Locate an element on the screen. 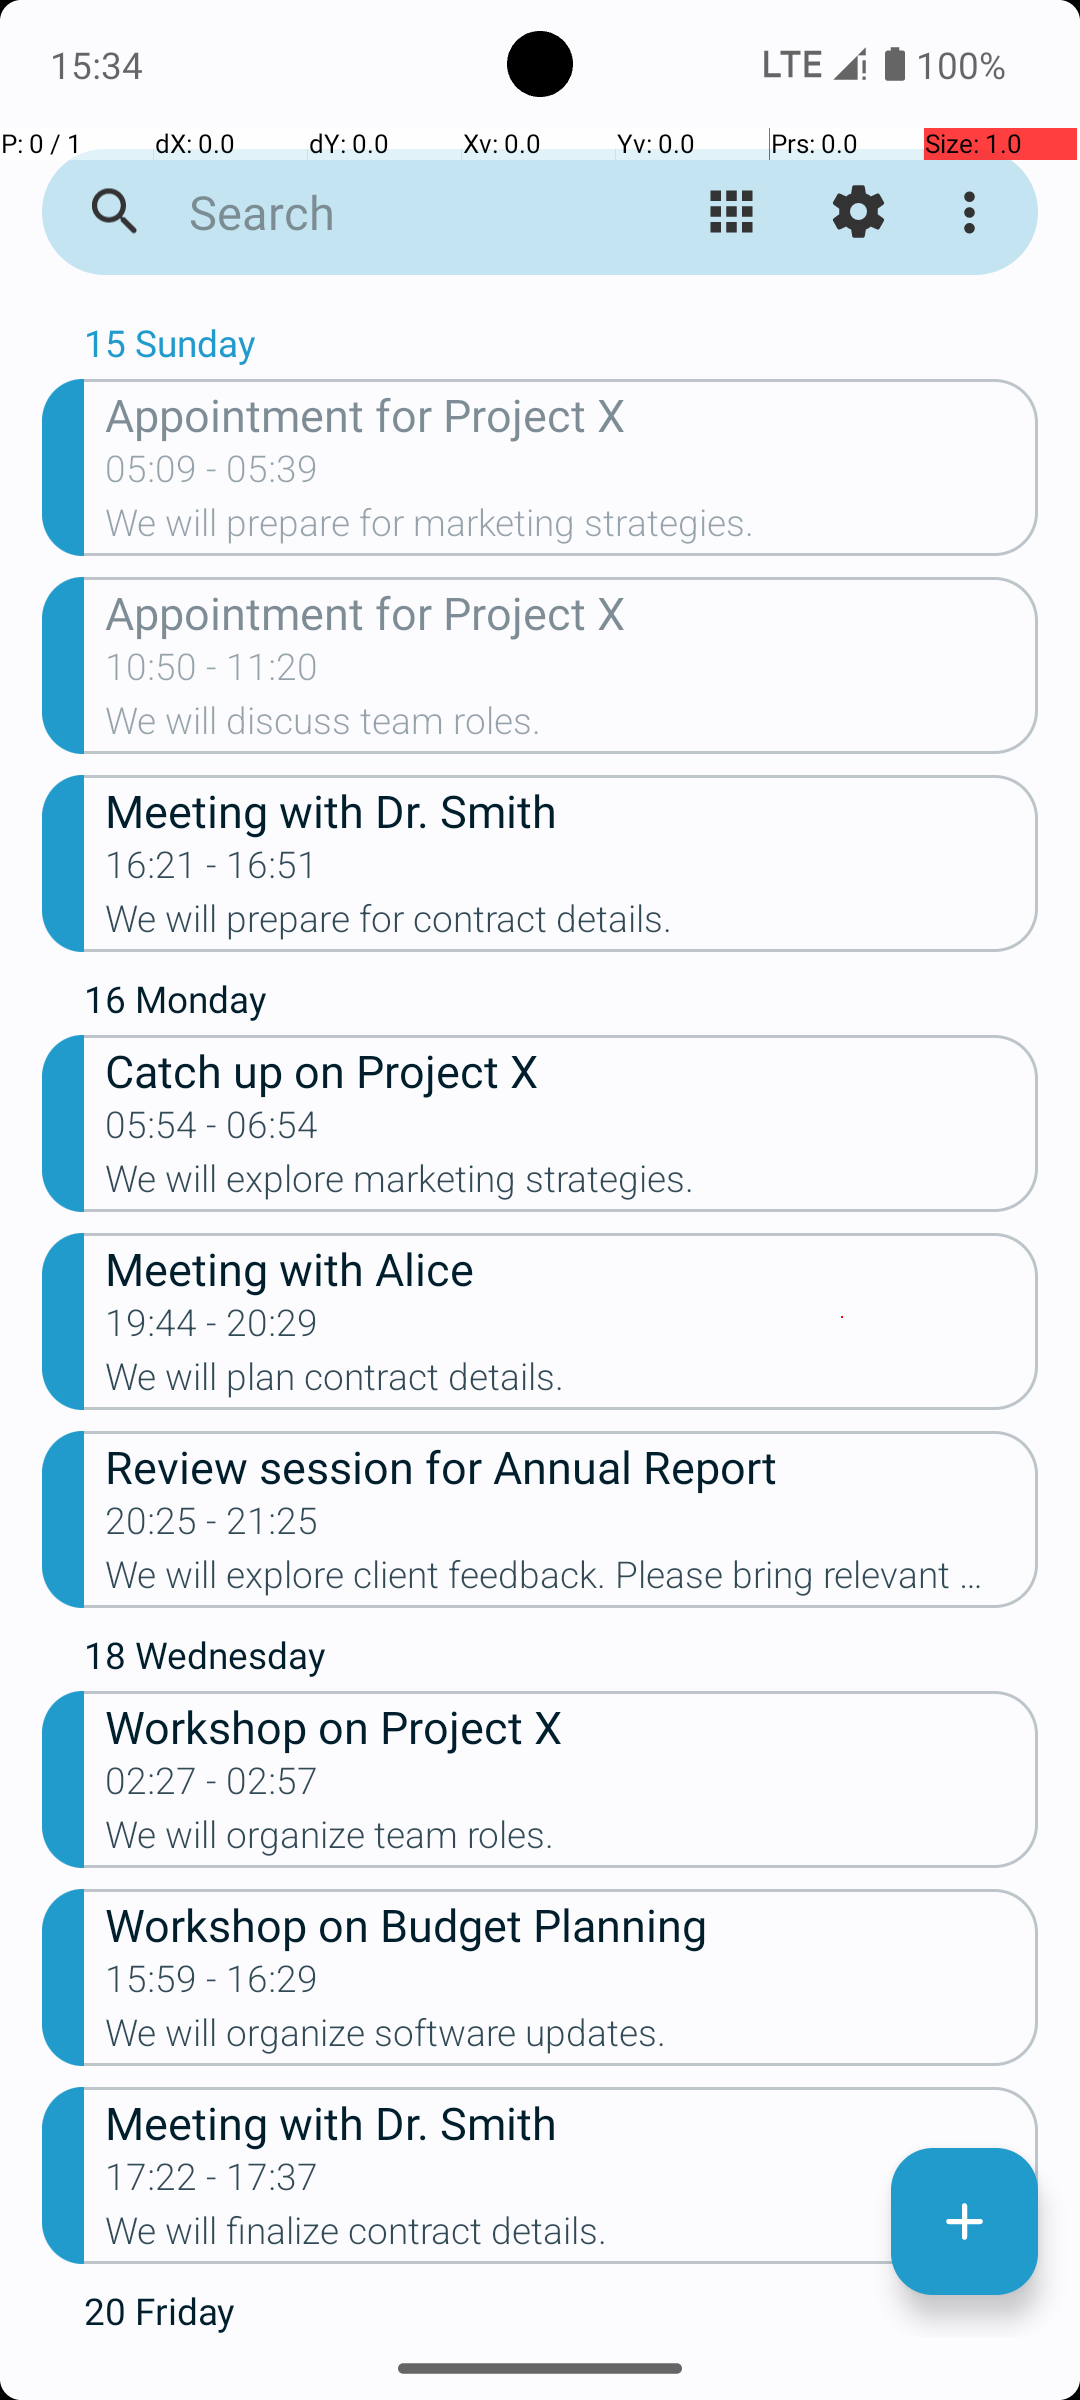 The image size is (1080, 2400). We will organize team roles. is located at coordinates (572, 1841).